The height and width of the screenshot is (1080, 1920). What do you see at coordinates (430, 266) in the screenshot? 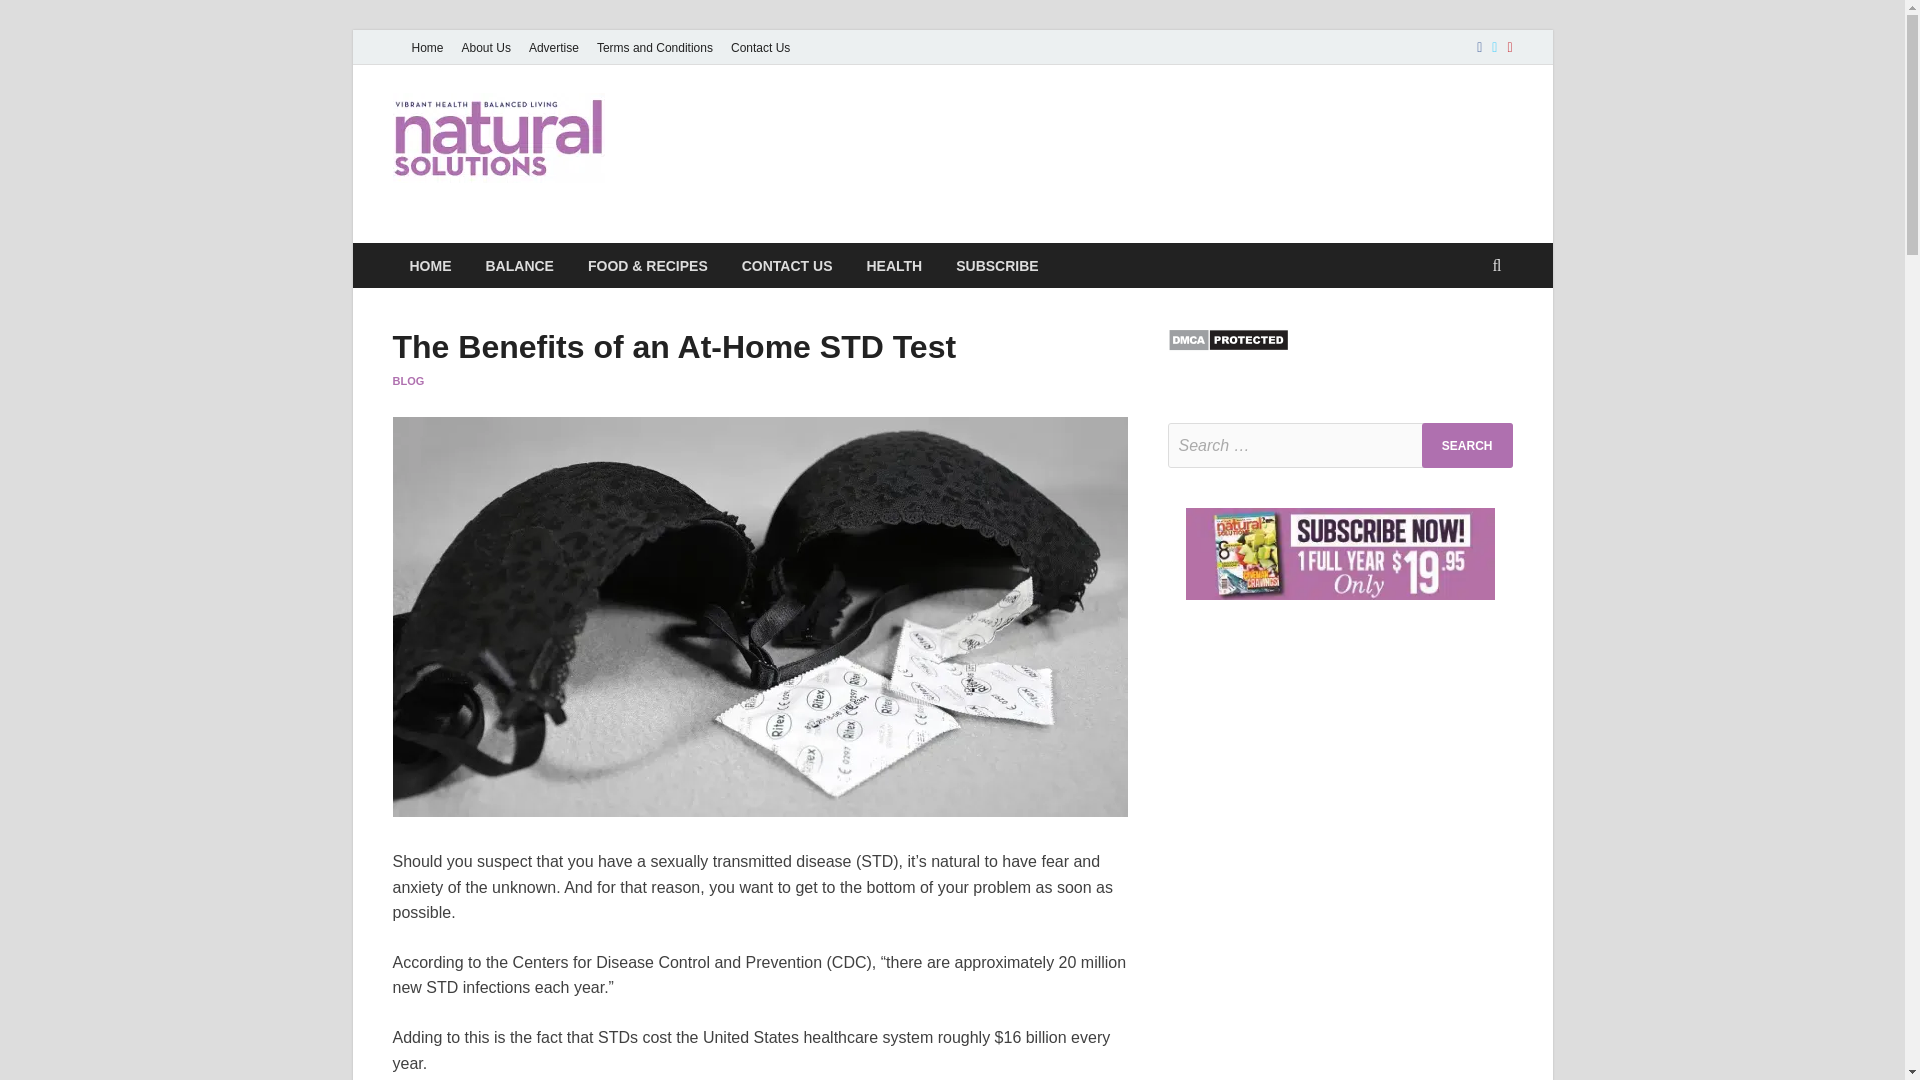
I see `HOME` at bounding box center [430, 266].